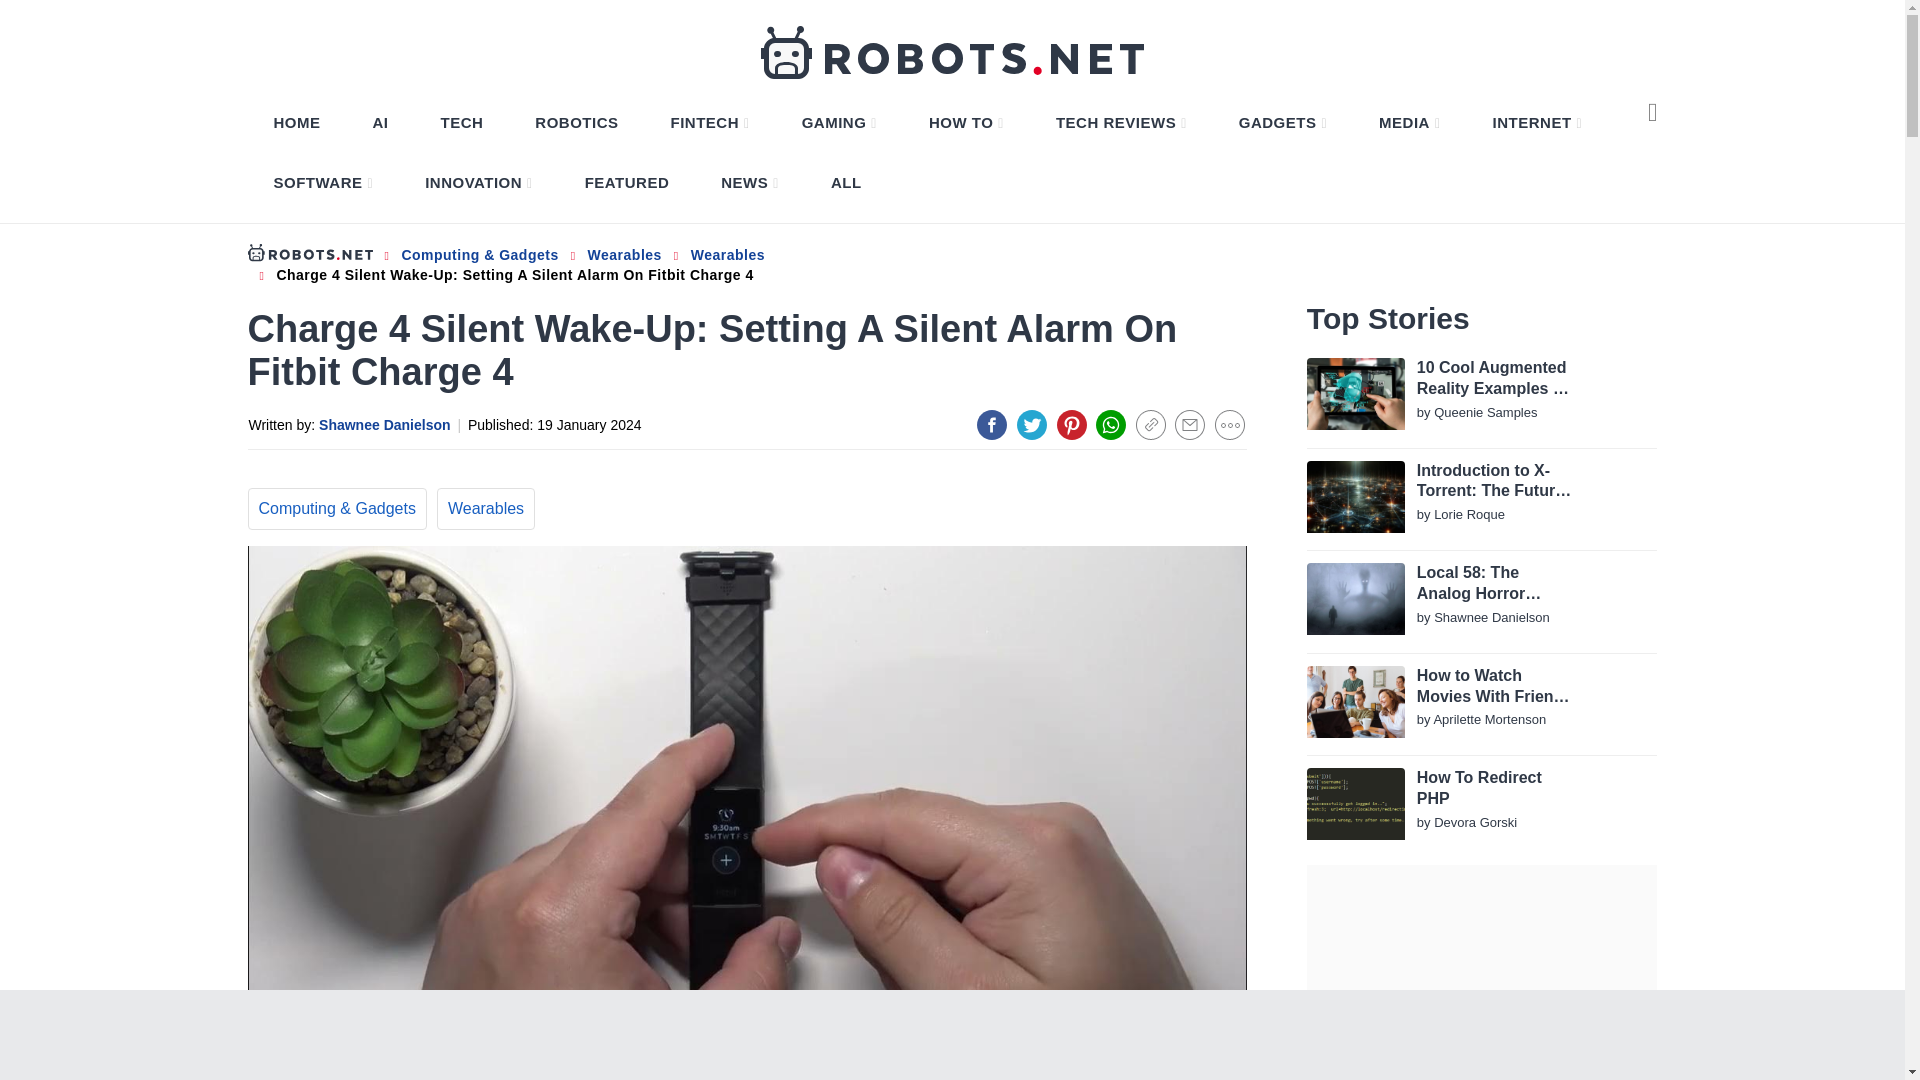 This screenshot has width=1920, height=1080. I want to click on HOW TO, so click(966, 122).